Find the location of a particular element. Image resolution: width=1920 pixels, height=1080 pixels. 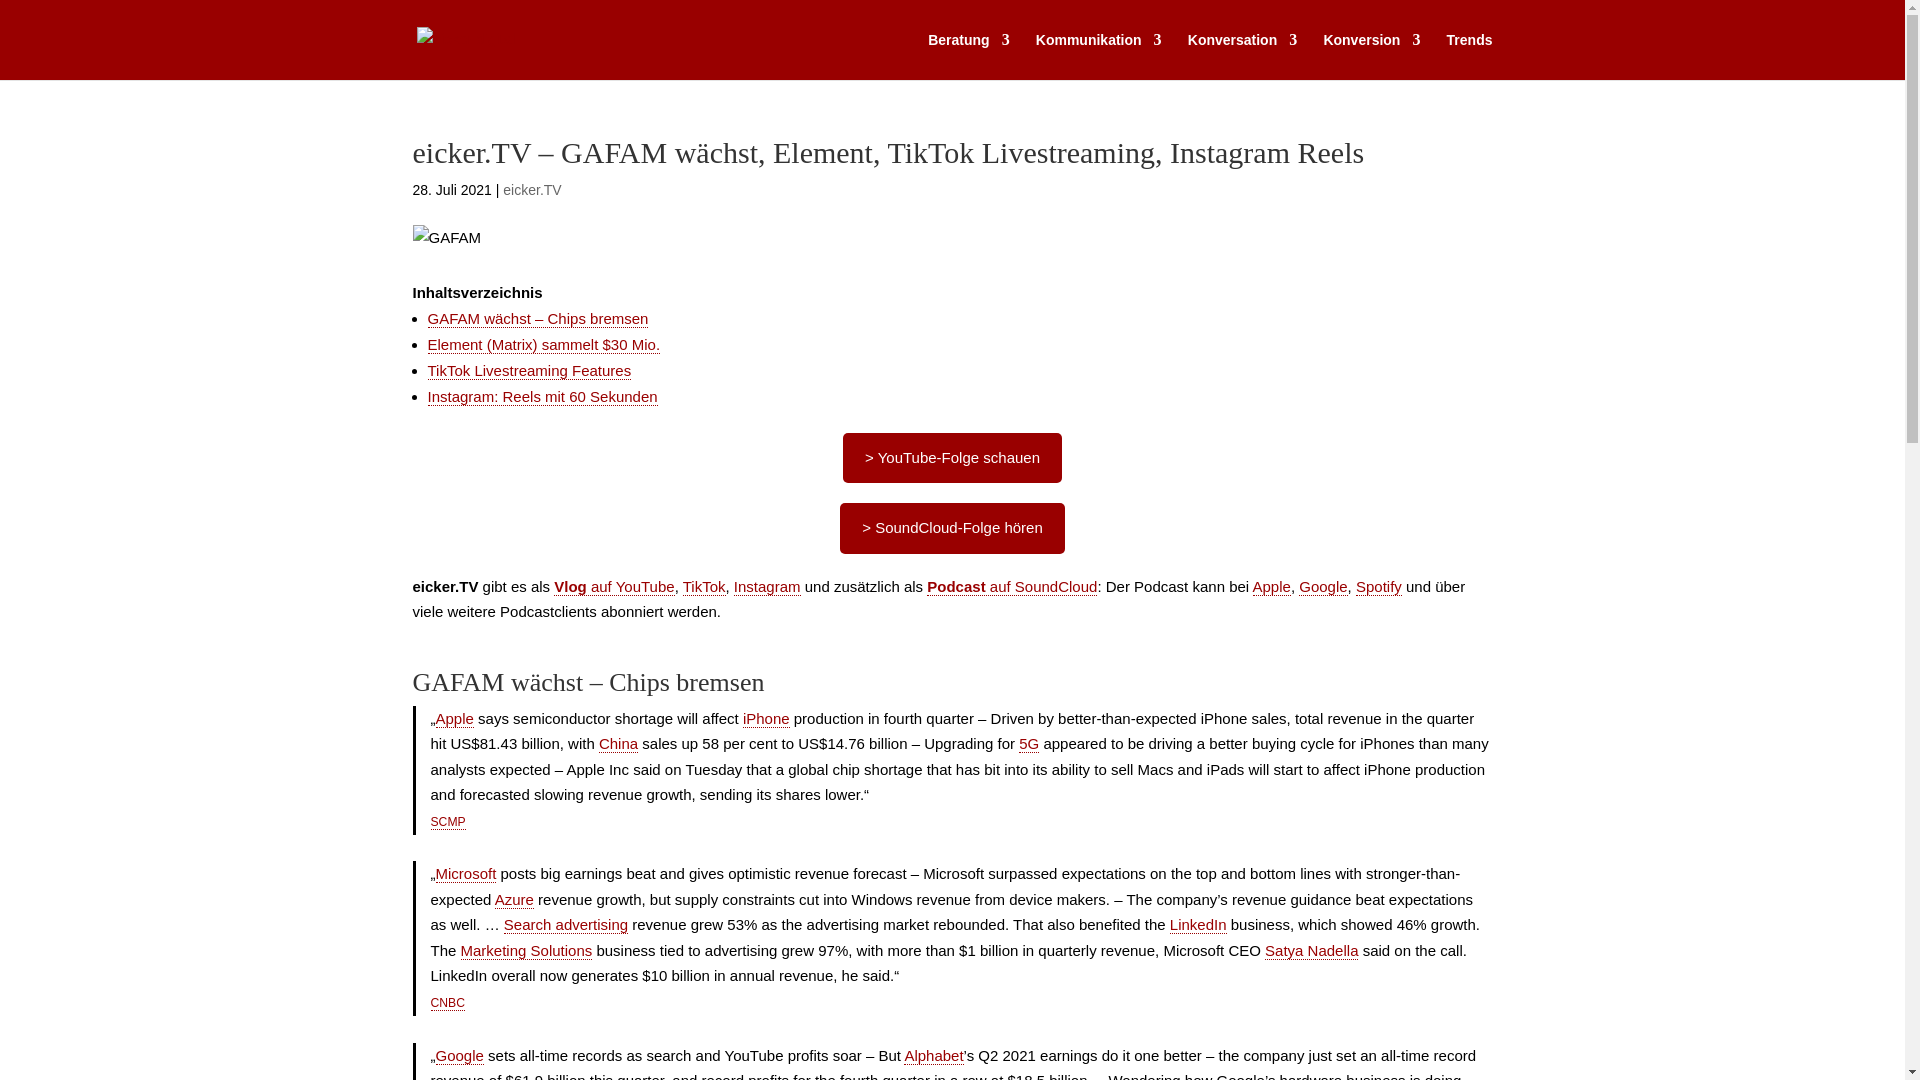

Konversation is located at coordinates (1242, 56).